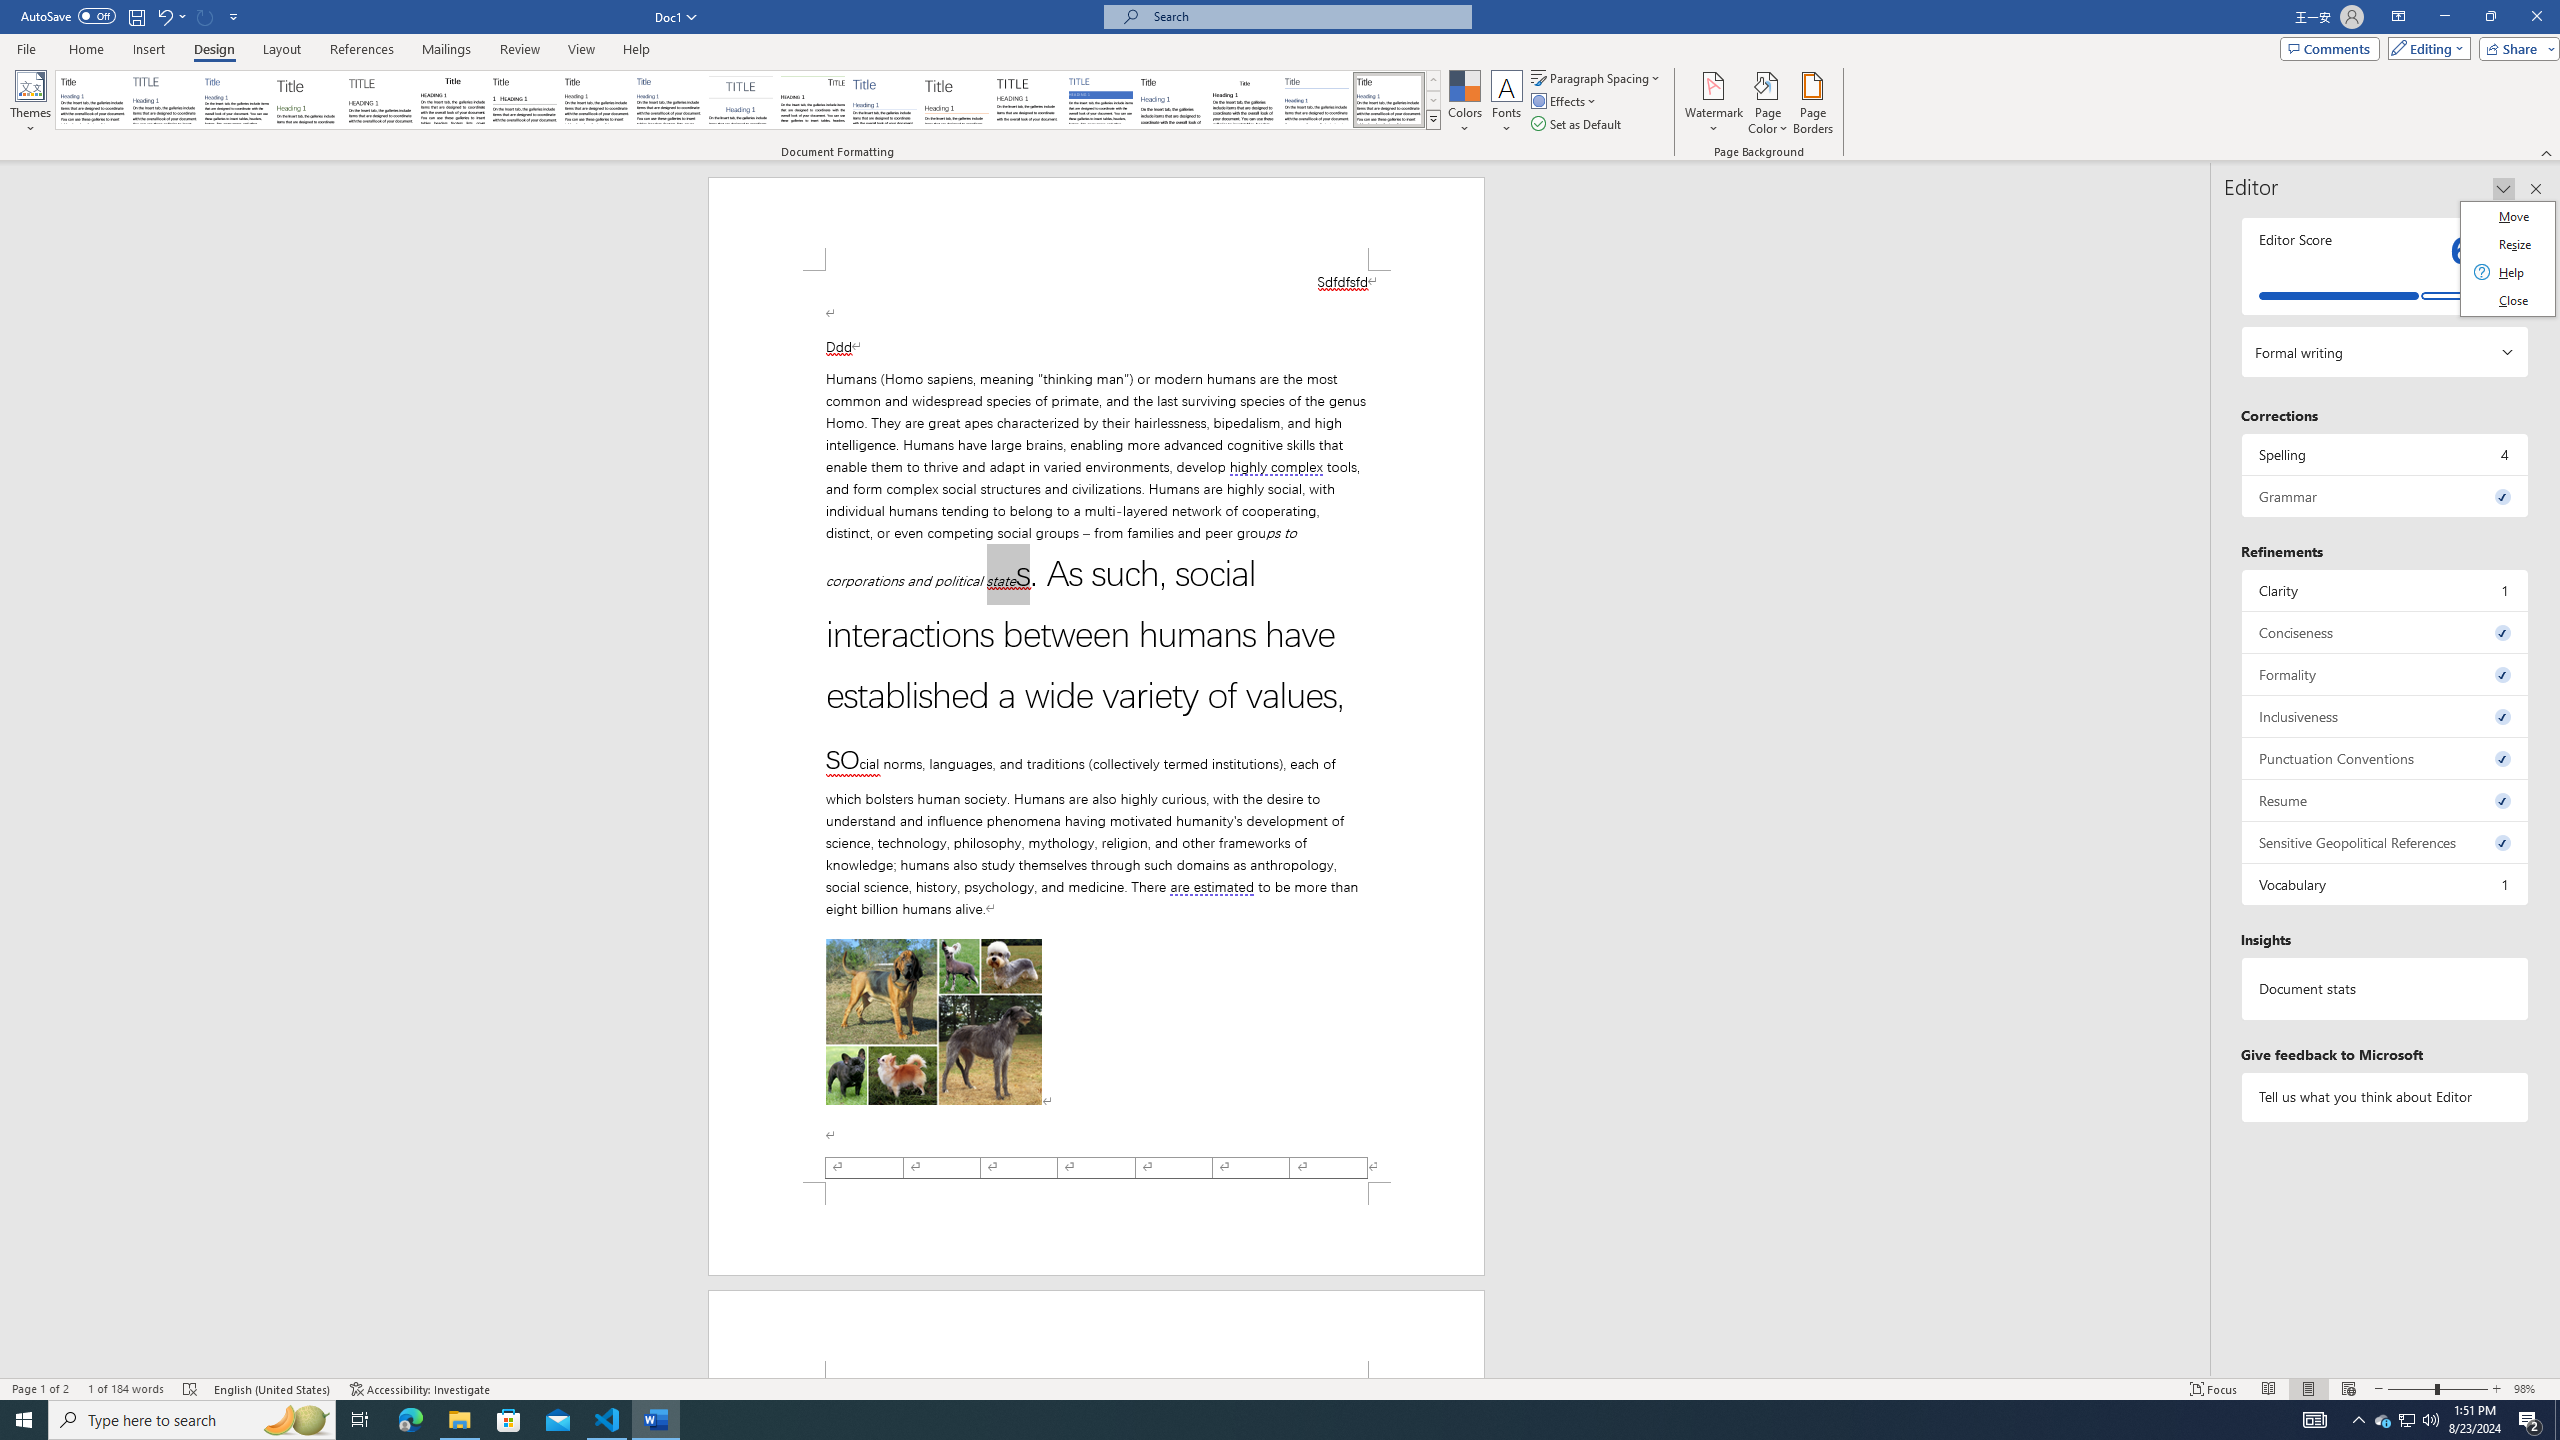 The width and height of the screenshot is (2560, 1440). What do you see at coordinates (814, 100) in the screenshot?
I see `Lines (Distinctive)` at bounding box center [814, 100].